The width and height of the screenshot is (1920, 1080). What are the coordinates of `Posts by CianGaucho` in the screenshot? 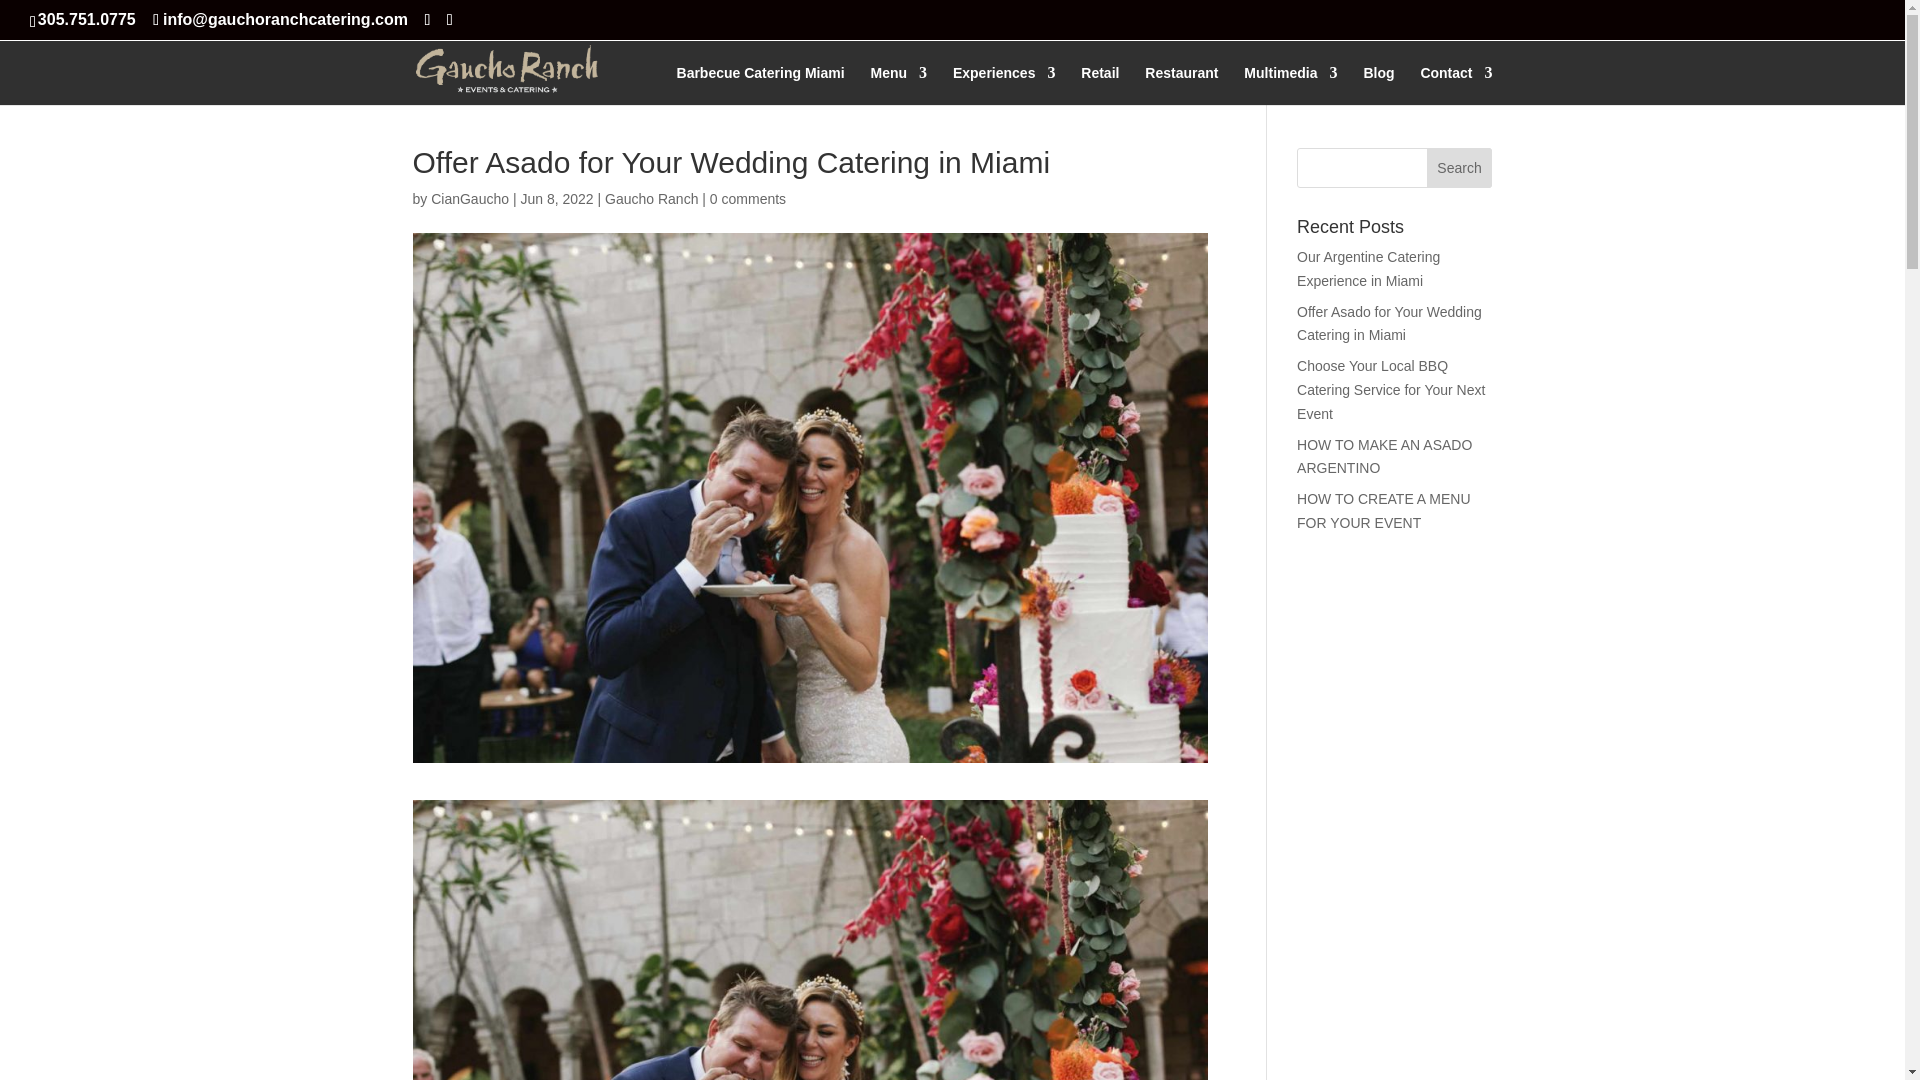 It's located at (469, 199).